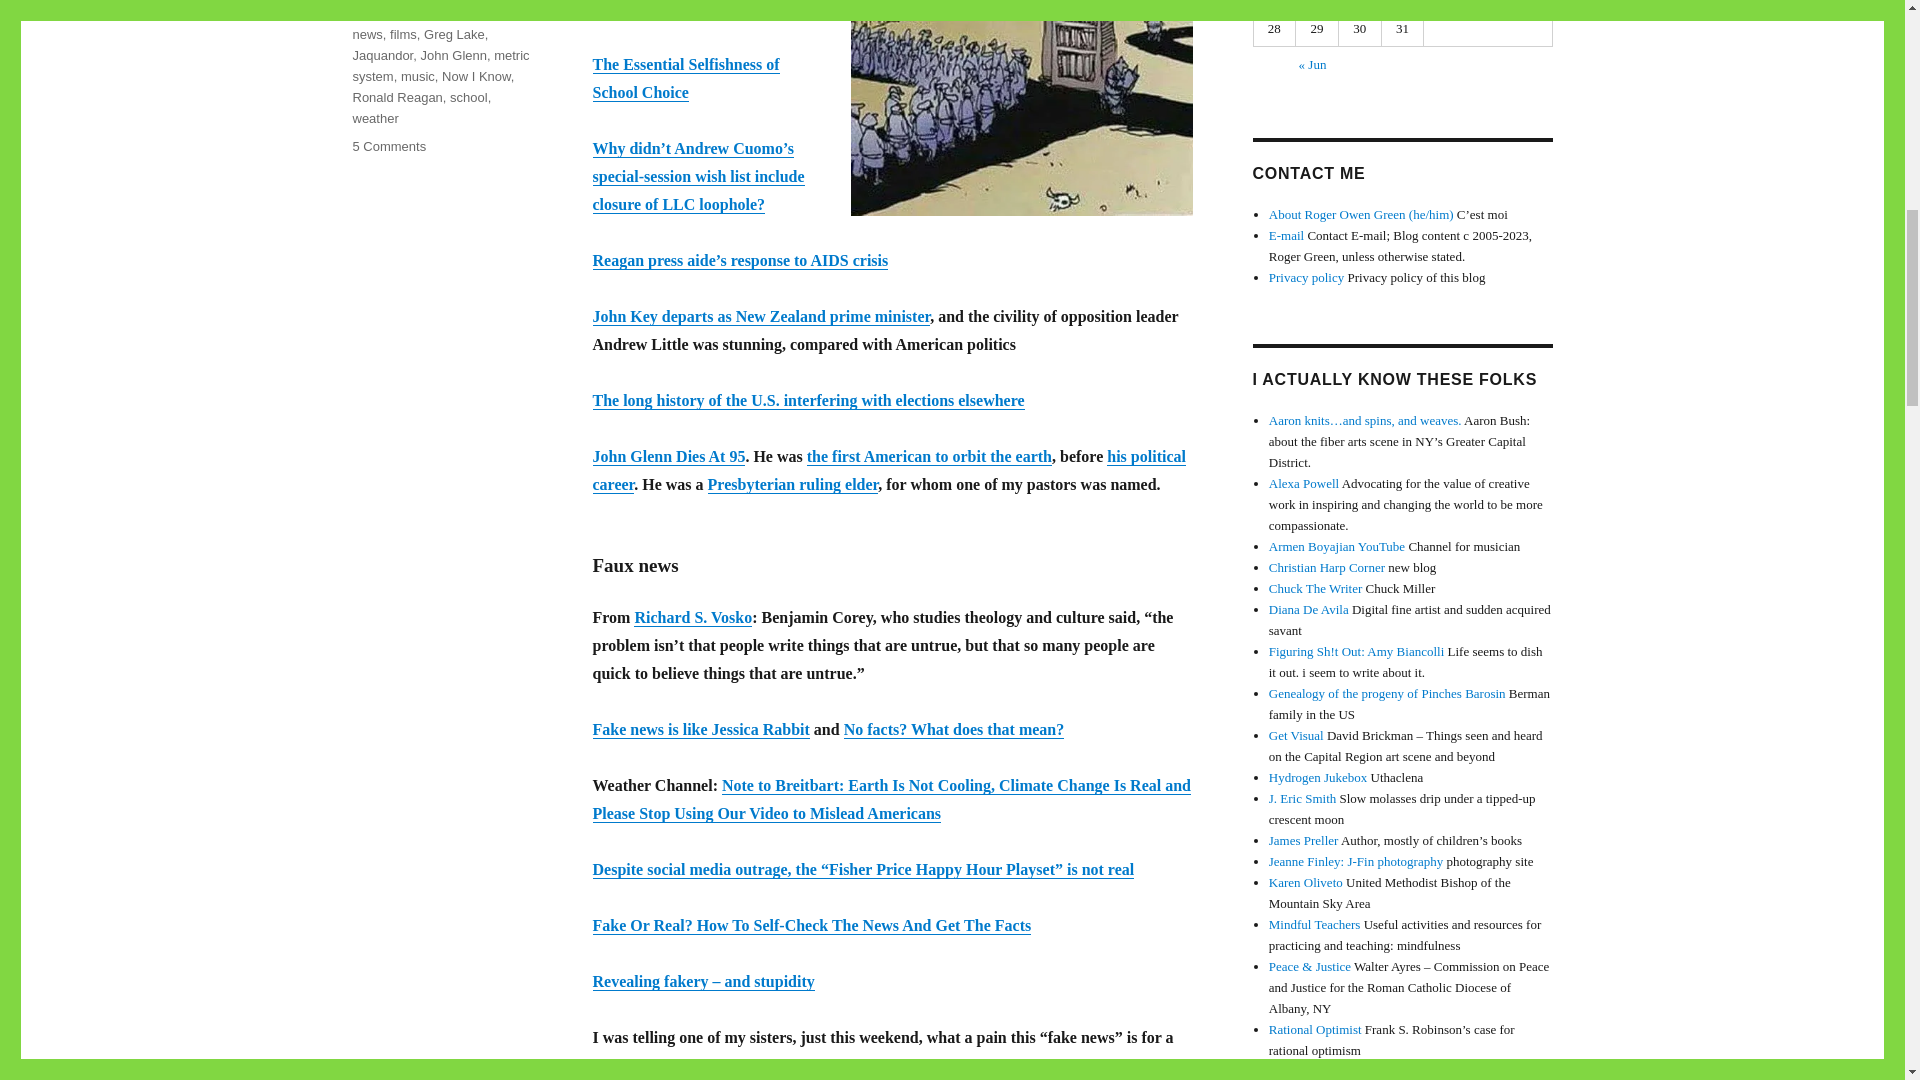  What do you see at coordinates (811, 925) in the screenshot?
I see `Fake Or Real? How To Self-Check The News And Get The Facts` at bounding box center [811, 925].